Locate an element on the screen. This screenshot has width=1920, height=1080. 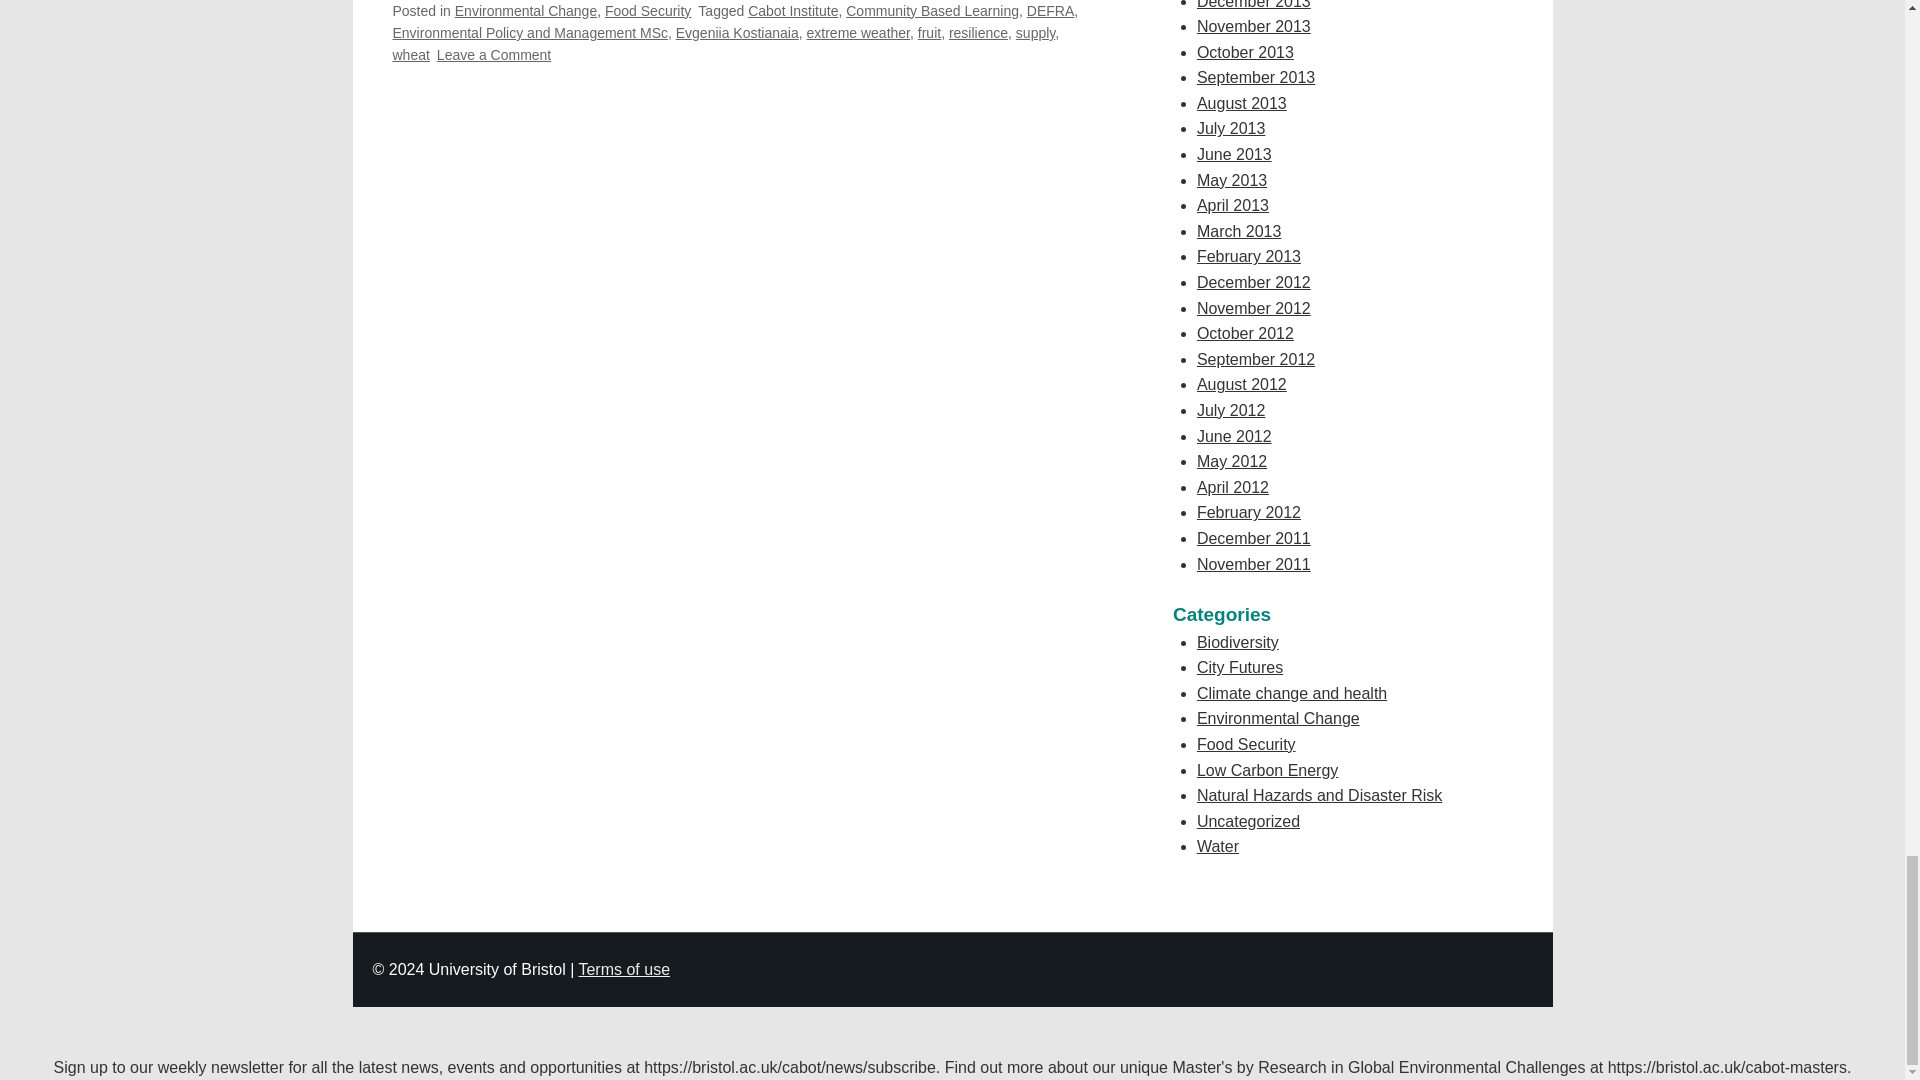
supply is located at coordinates (1034, 32).